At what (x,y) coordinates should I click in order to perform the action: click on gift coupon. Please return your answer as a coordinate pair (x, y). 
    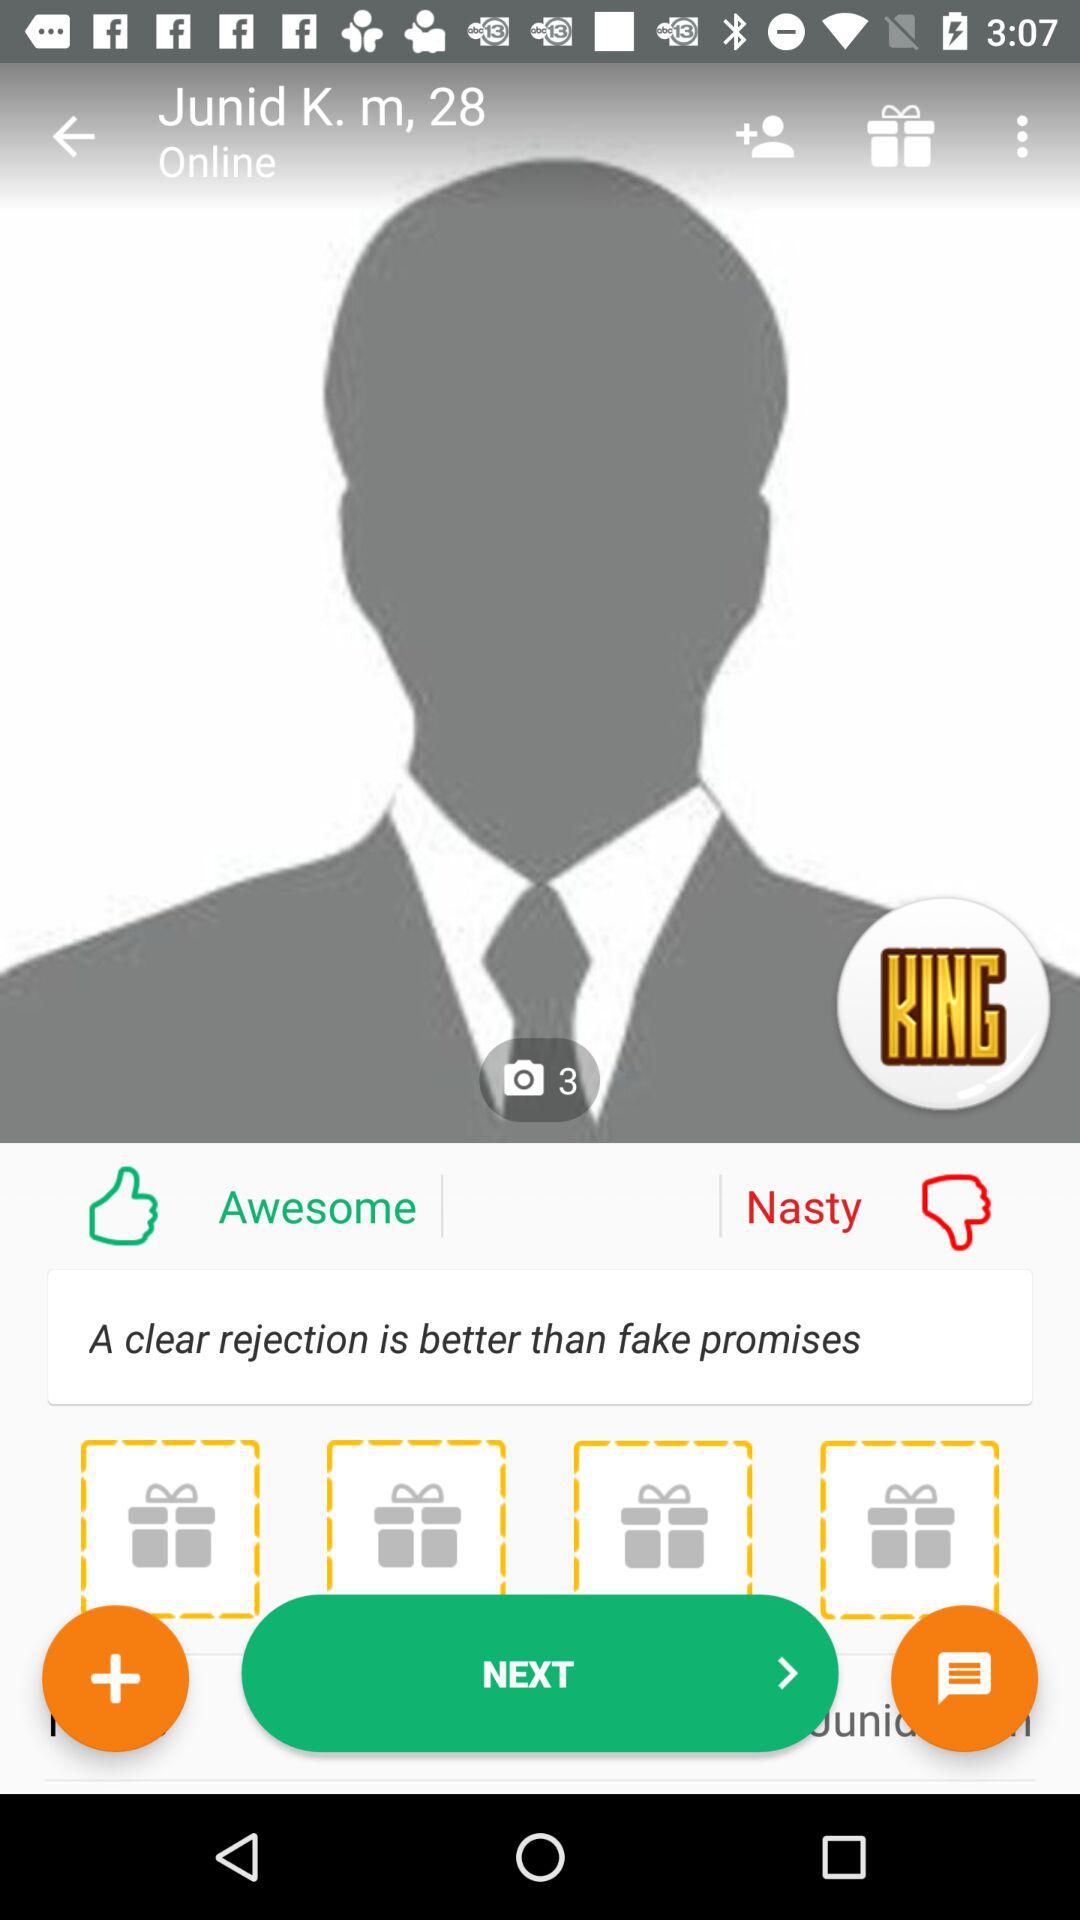
    Looking at the image, I should click on (416, 1529).